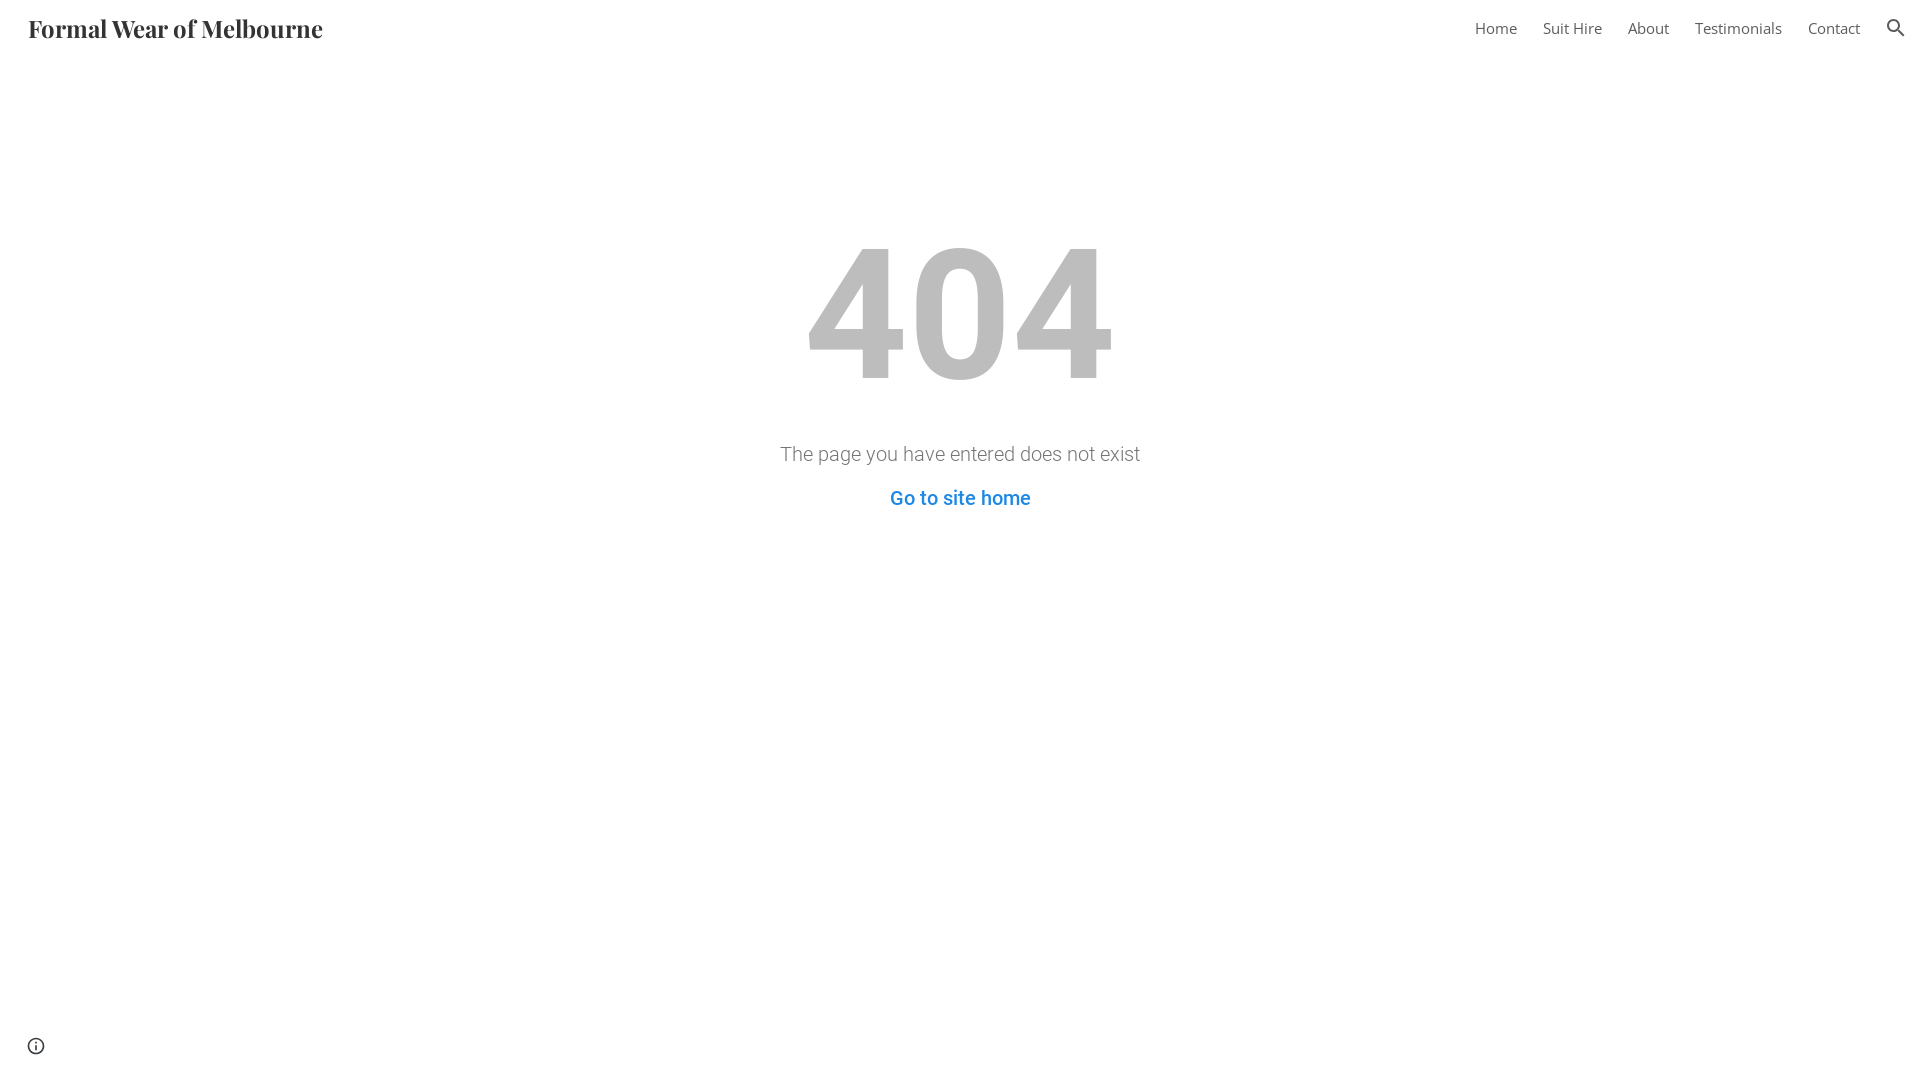  Describe the element at coordinates (1738, 28) in the screenshot. I see `Testimonials` at that location.